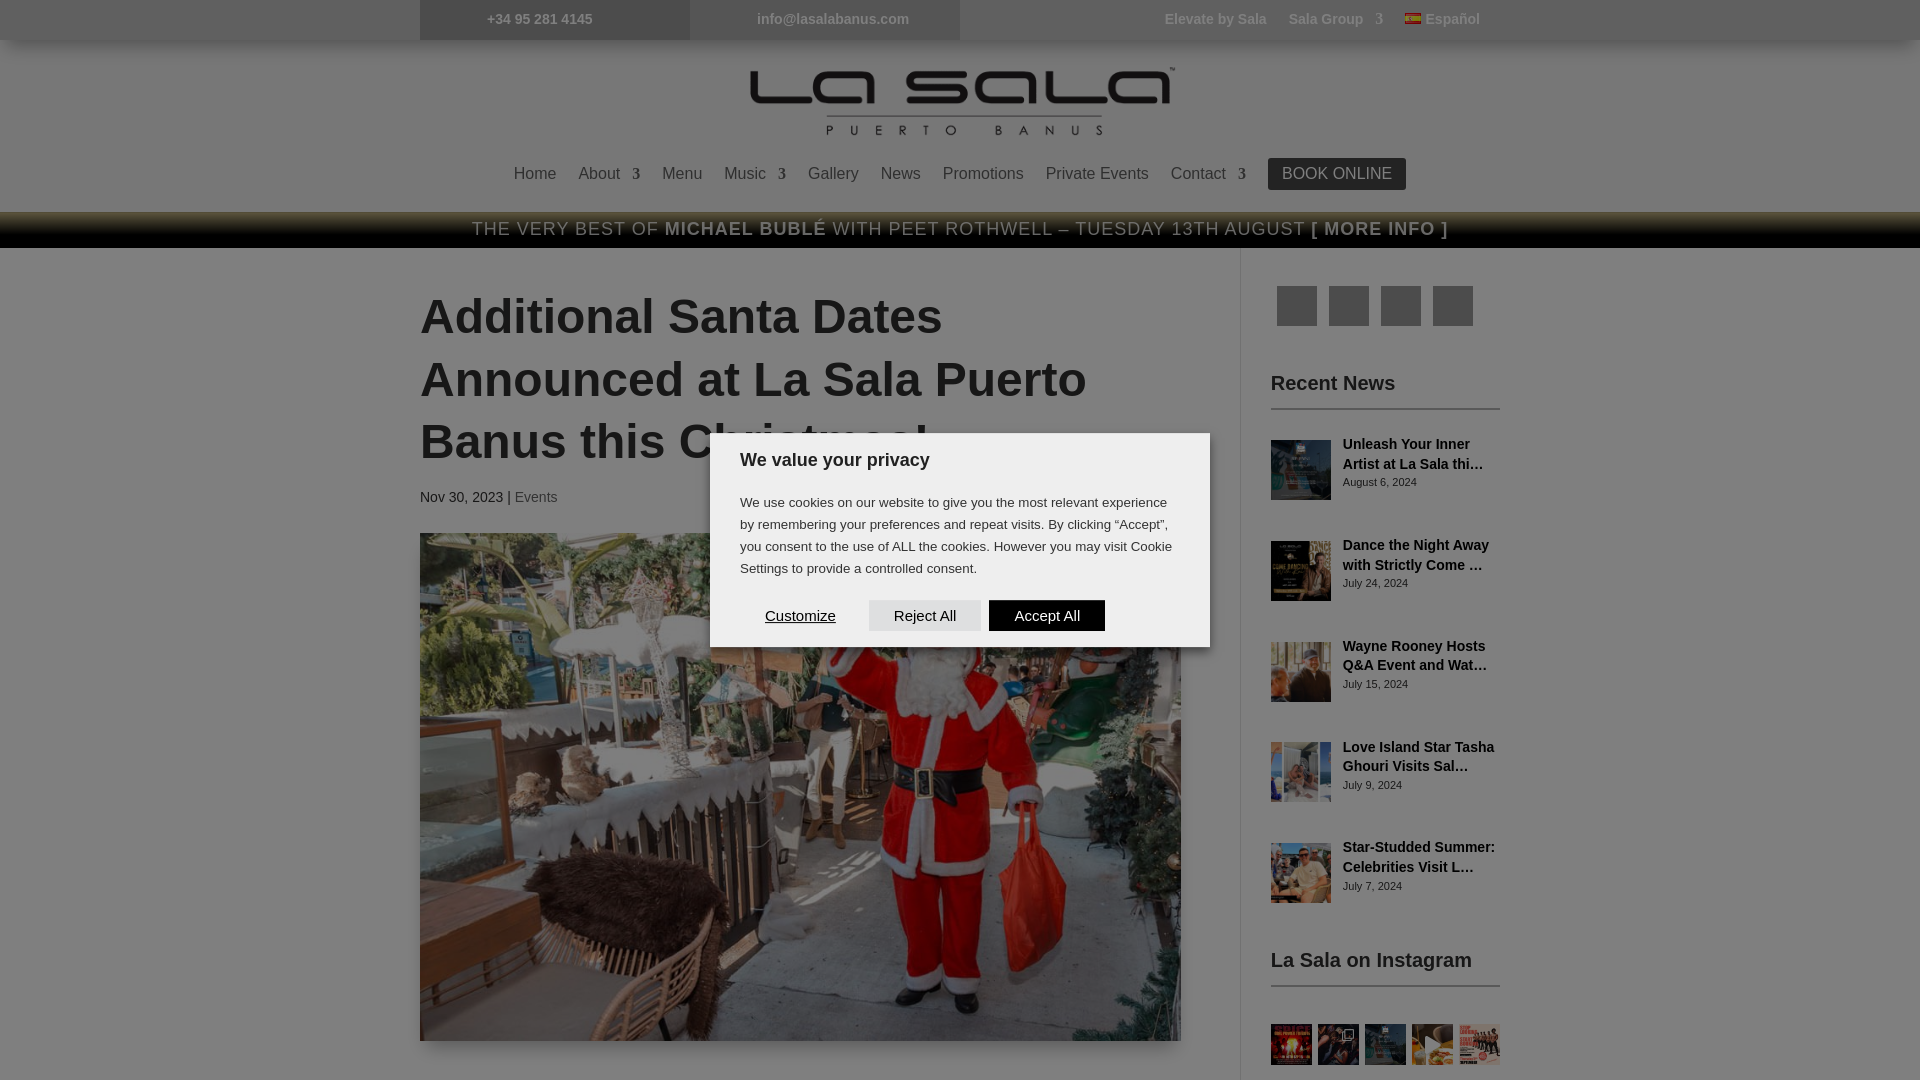 The height and width of the screenshot is (1080, 1920). What do you see at coordinates (1216, 22) in the screenshot?
I see `Elevate by Sala` at bounding box center [1216, 22].